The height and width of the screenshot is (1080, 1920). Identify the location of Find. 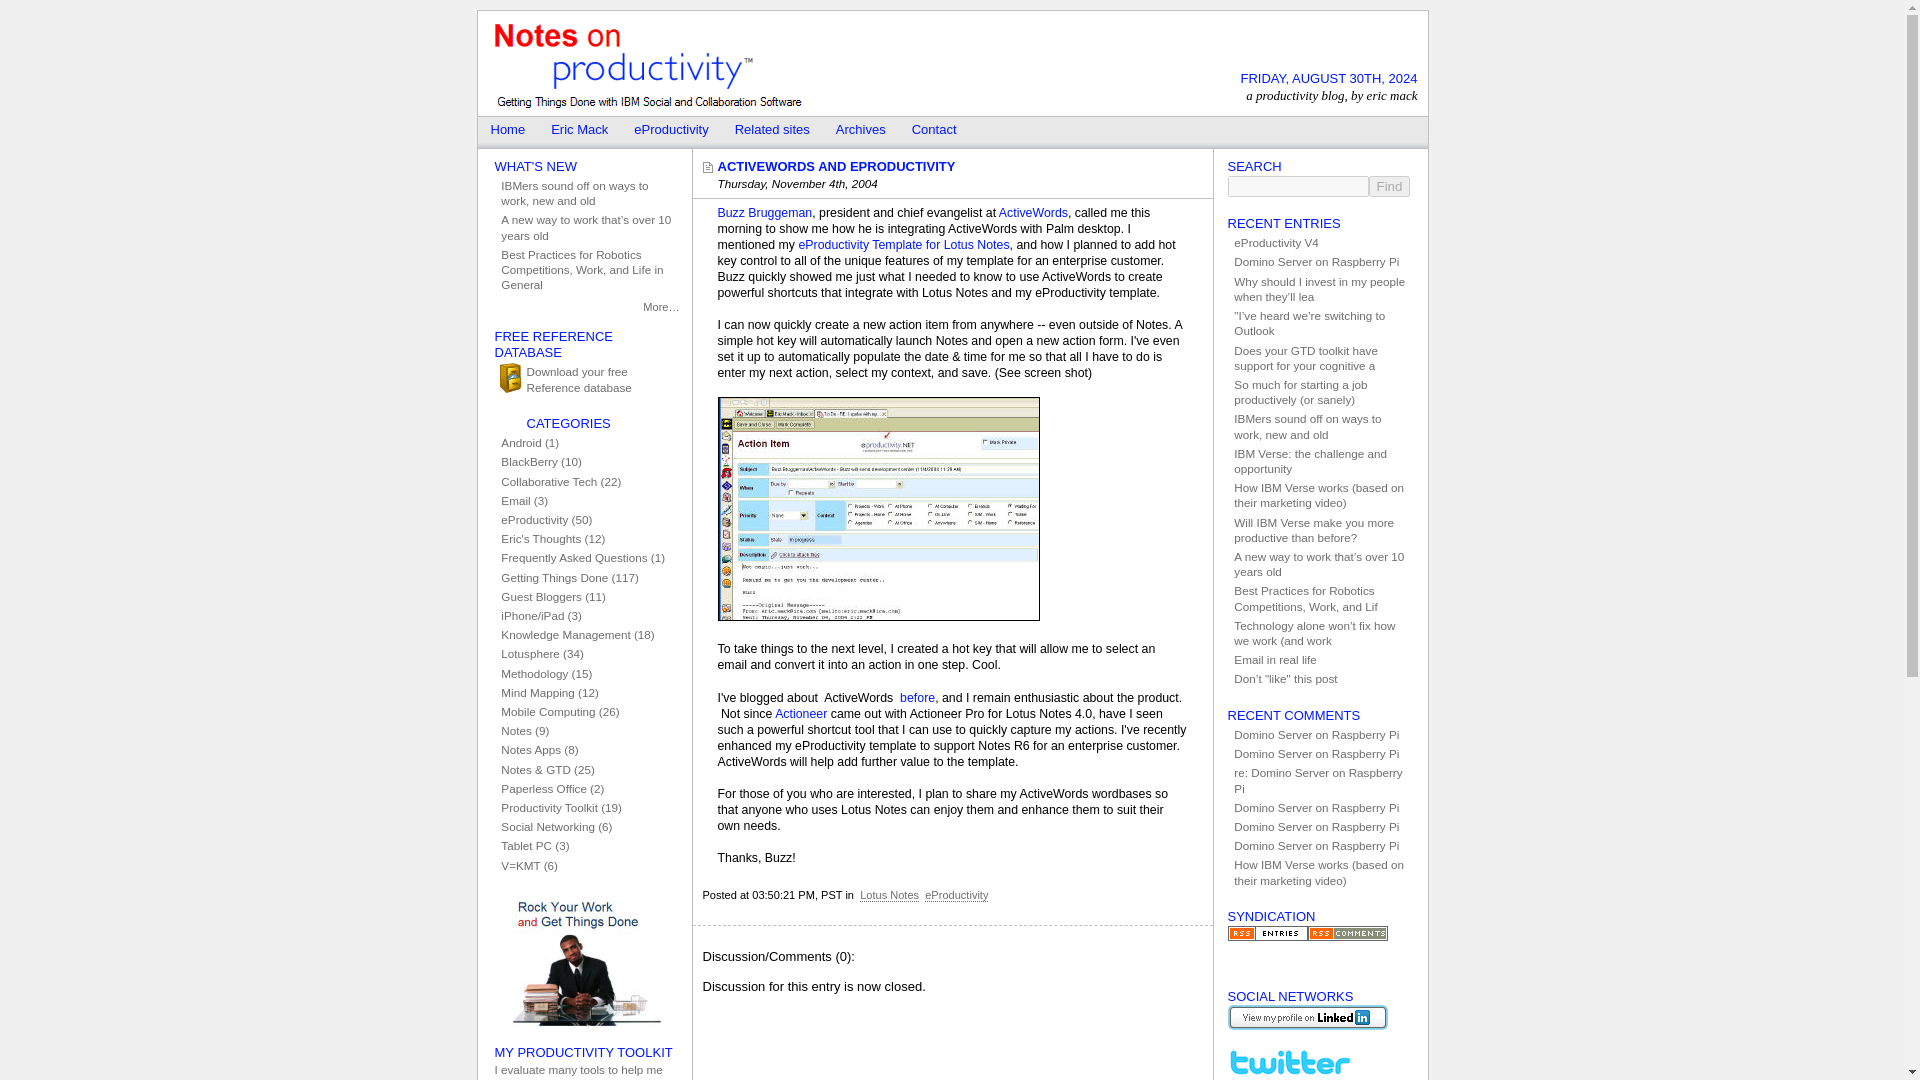
(1388, 186).